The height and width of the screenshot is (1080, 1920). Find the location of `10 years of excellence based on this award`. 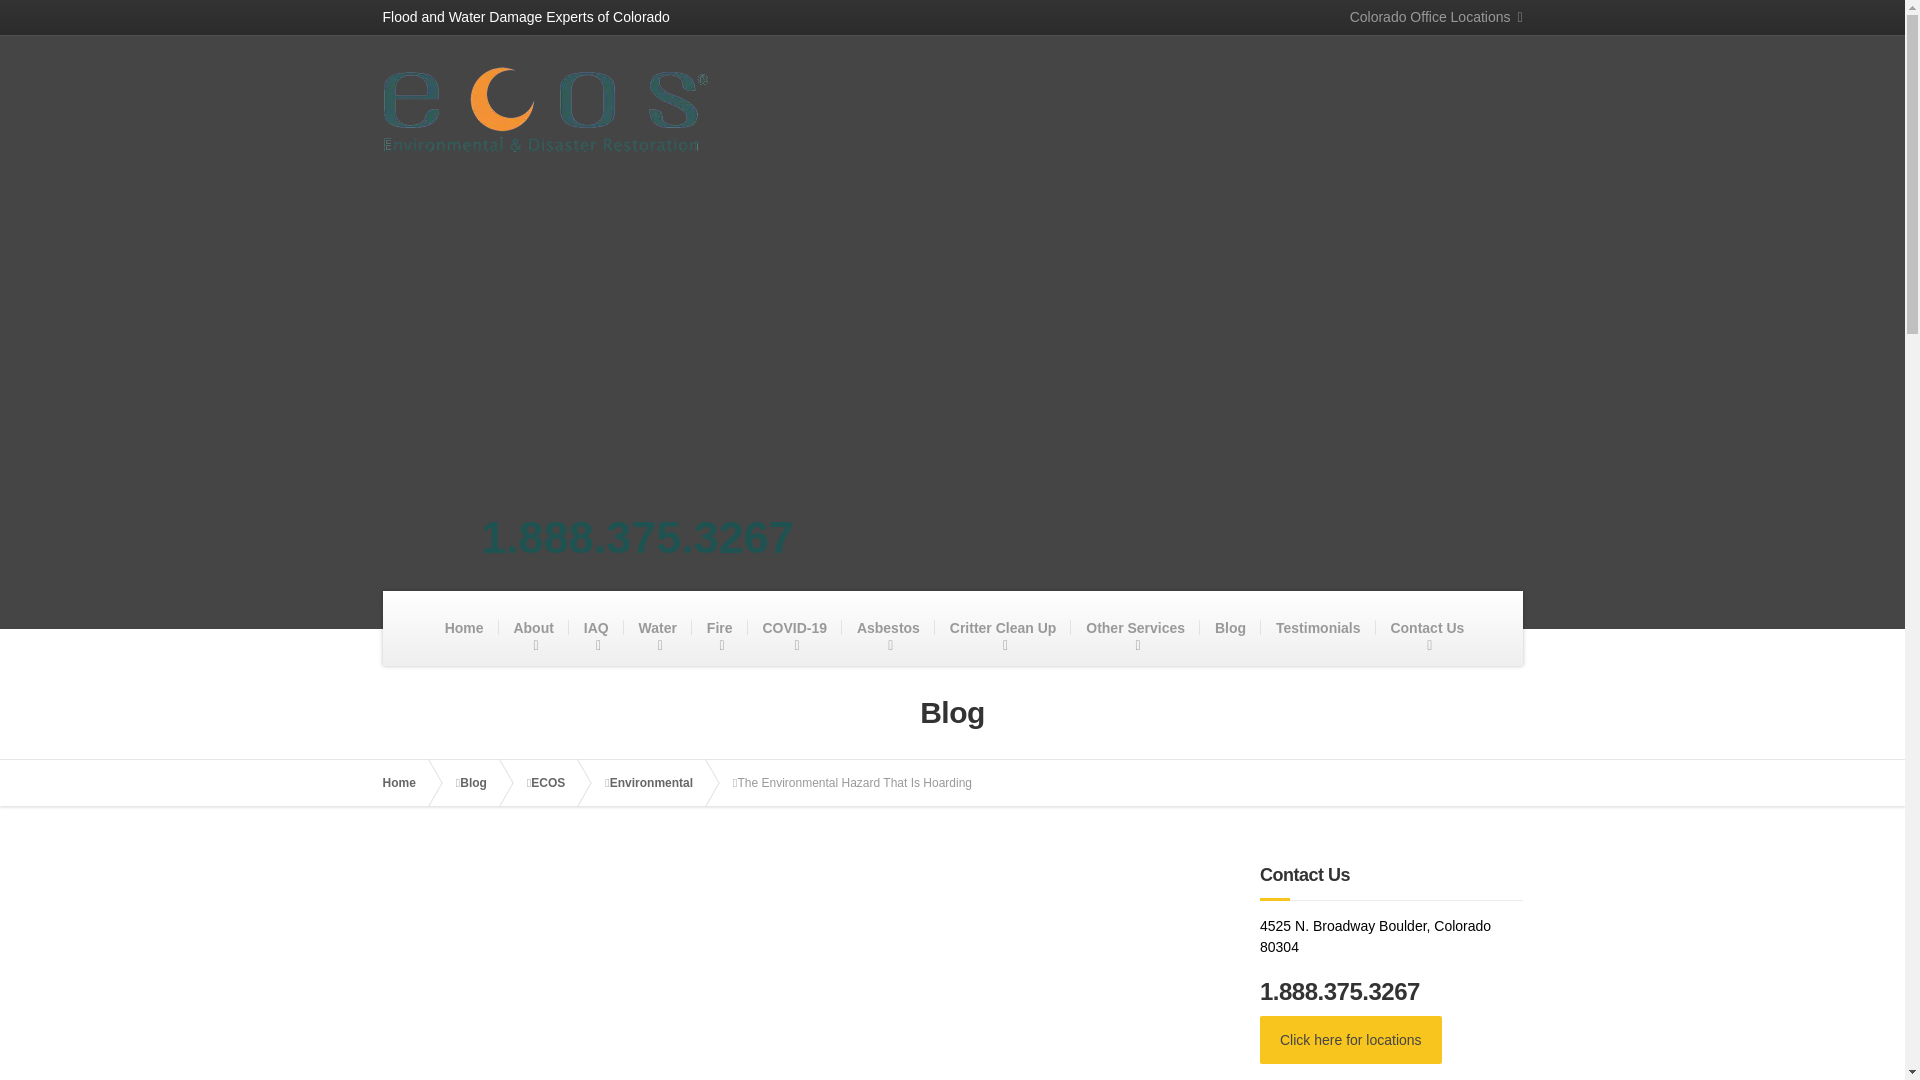

10 years of excellence based on this award is located at coordinates (504, 284).